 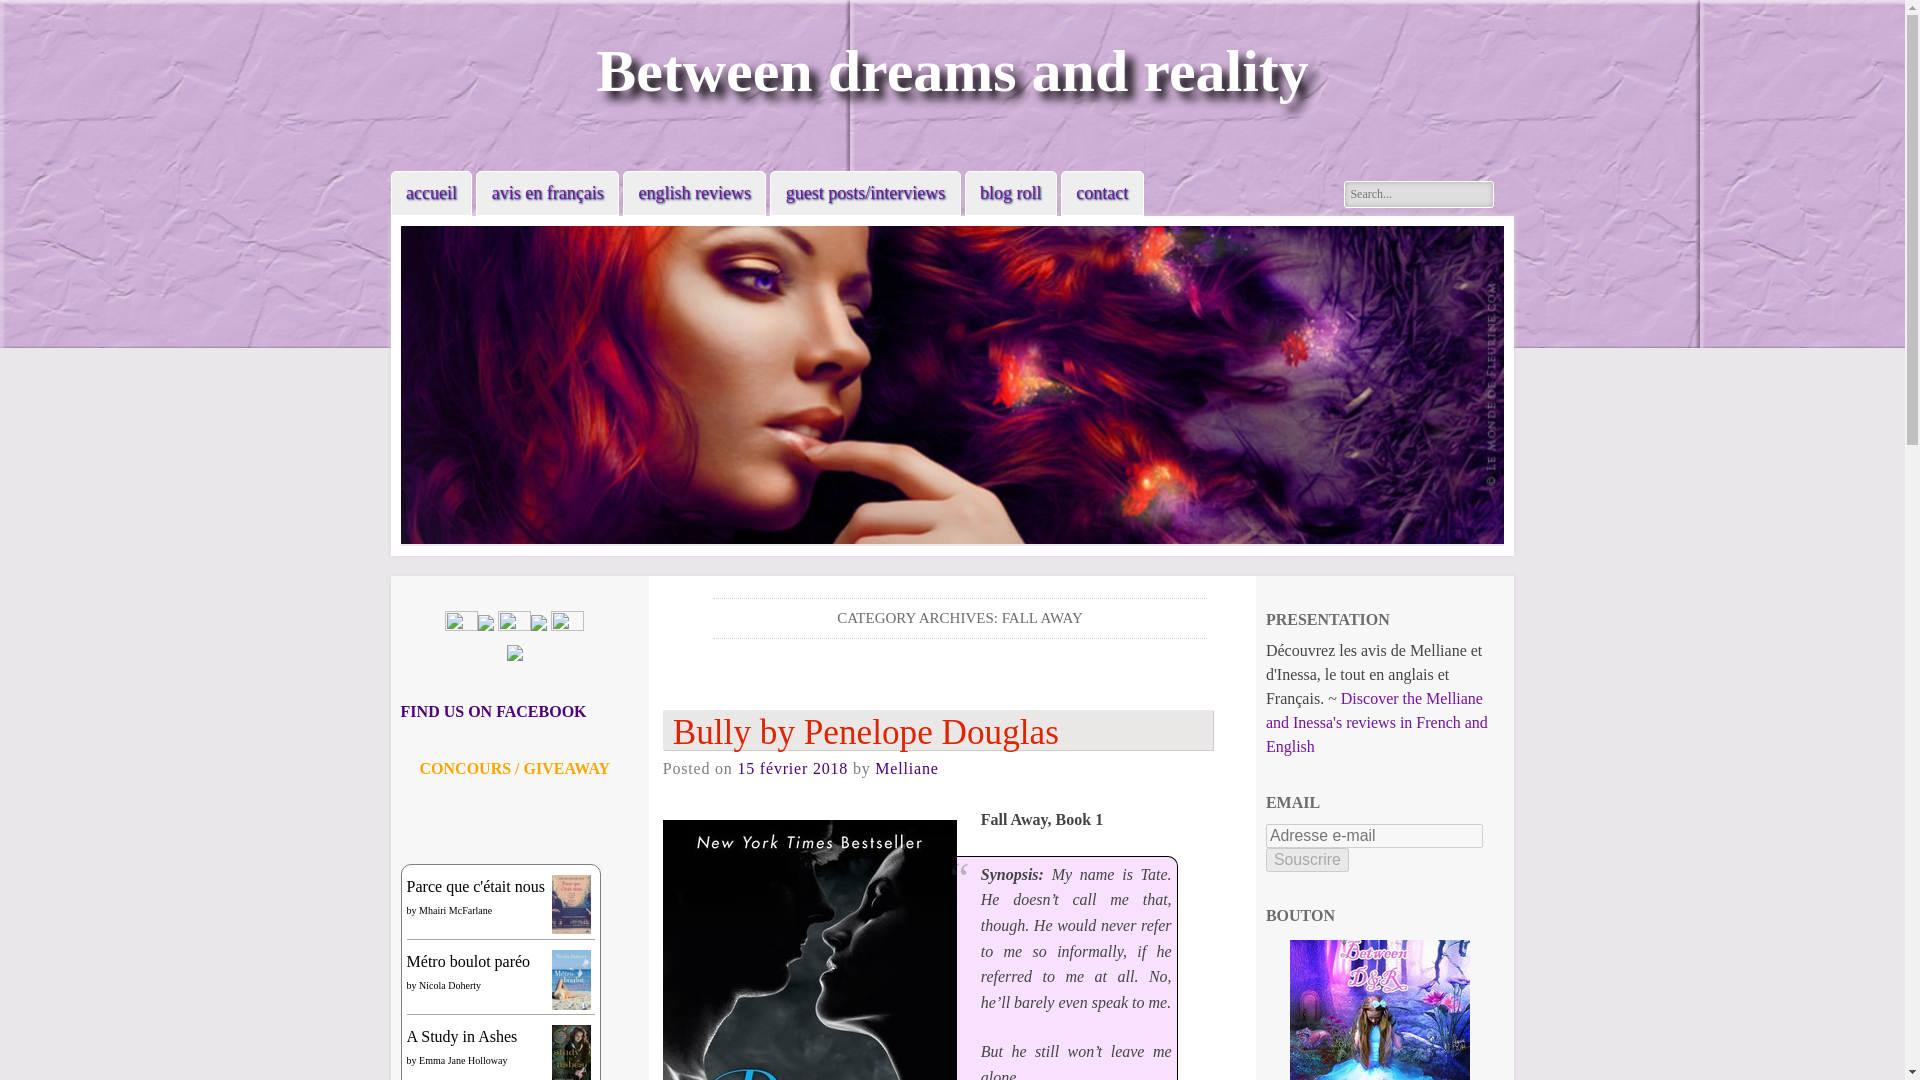 I want to click on Search, so click(x=32, y=12).